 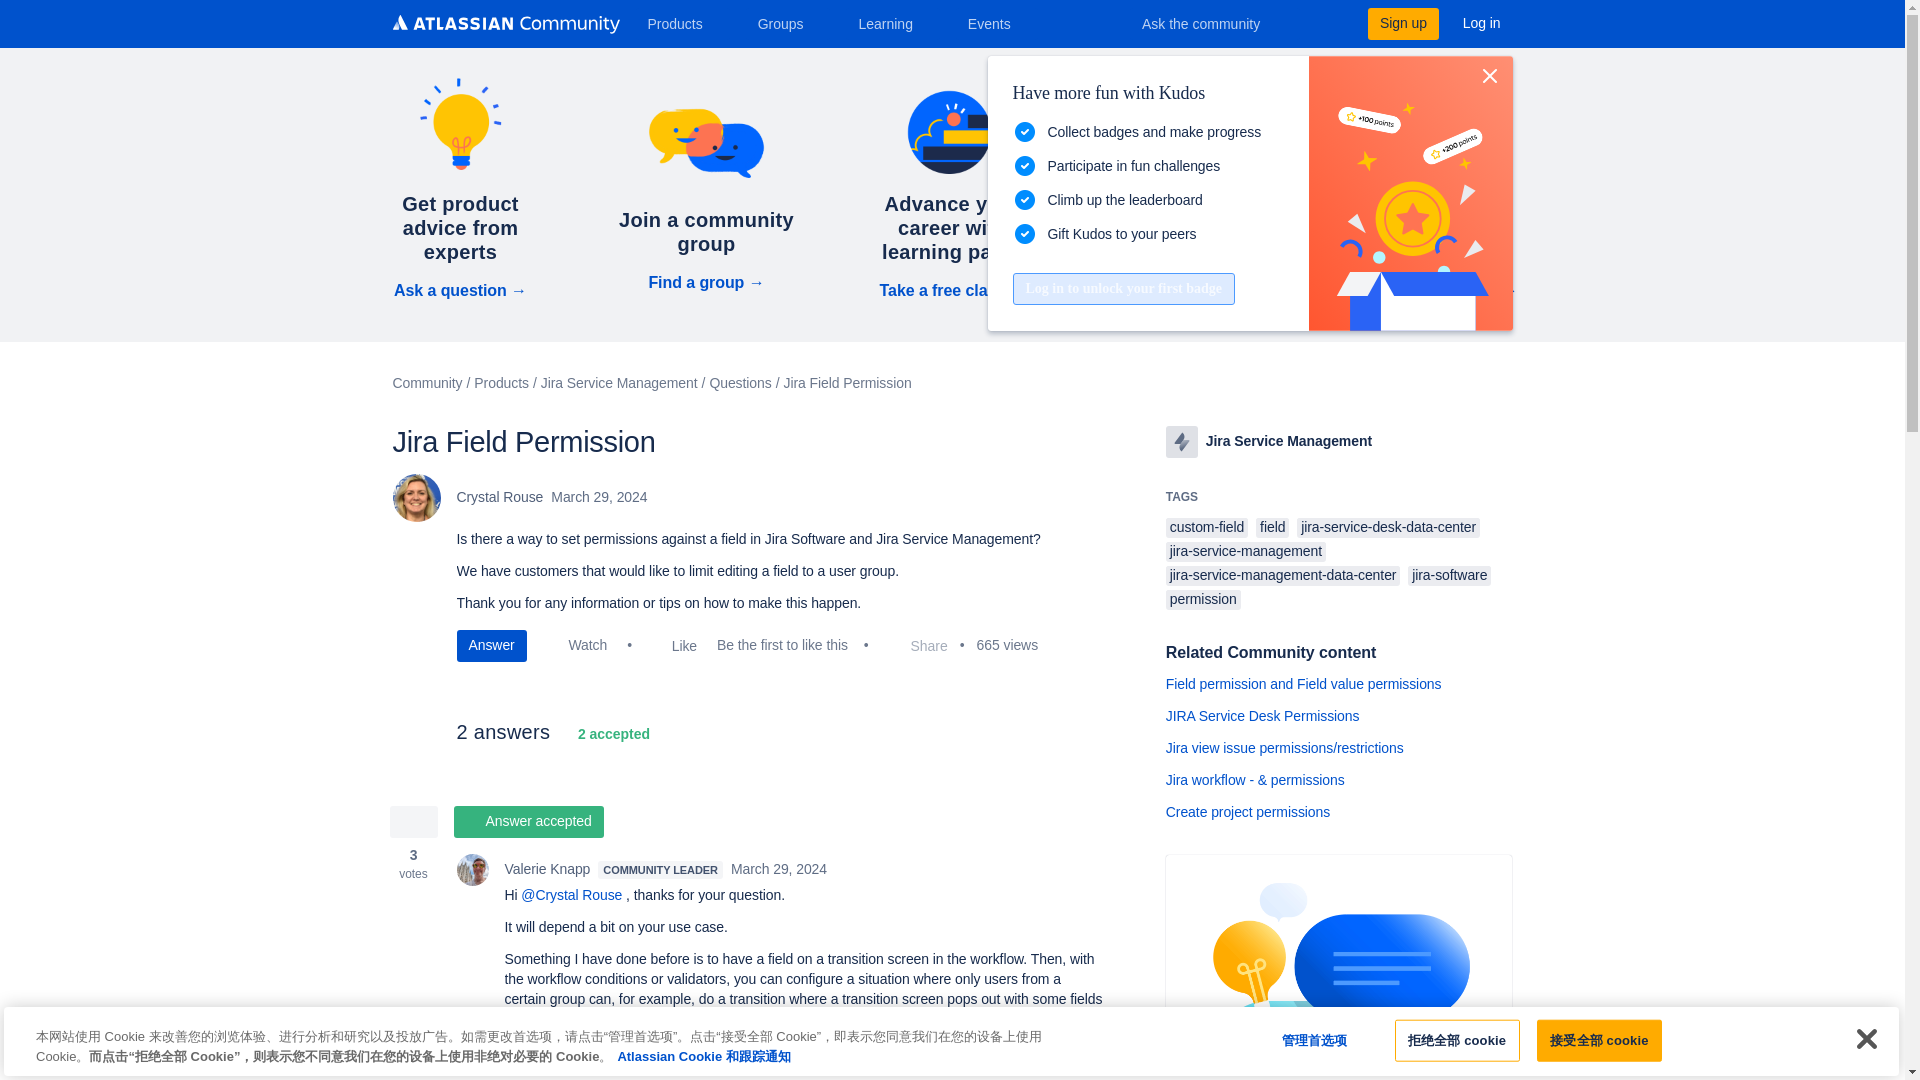 I want to click on Log in, so click(x=1482, y=23).